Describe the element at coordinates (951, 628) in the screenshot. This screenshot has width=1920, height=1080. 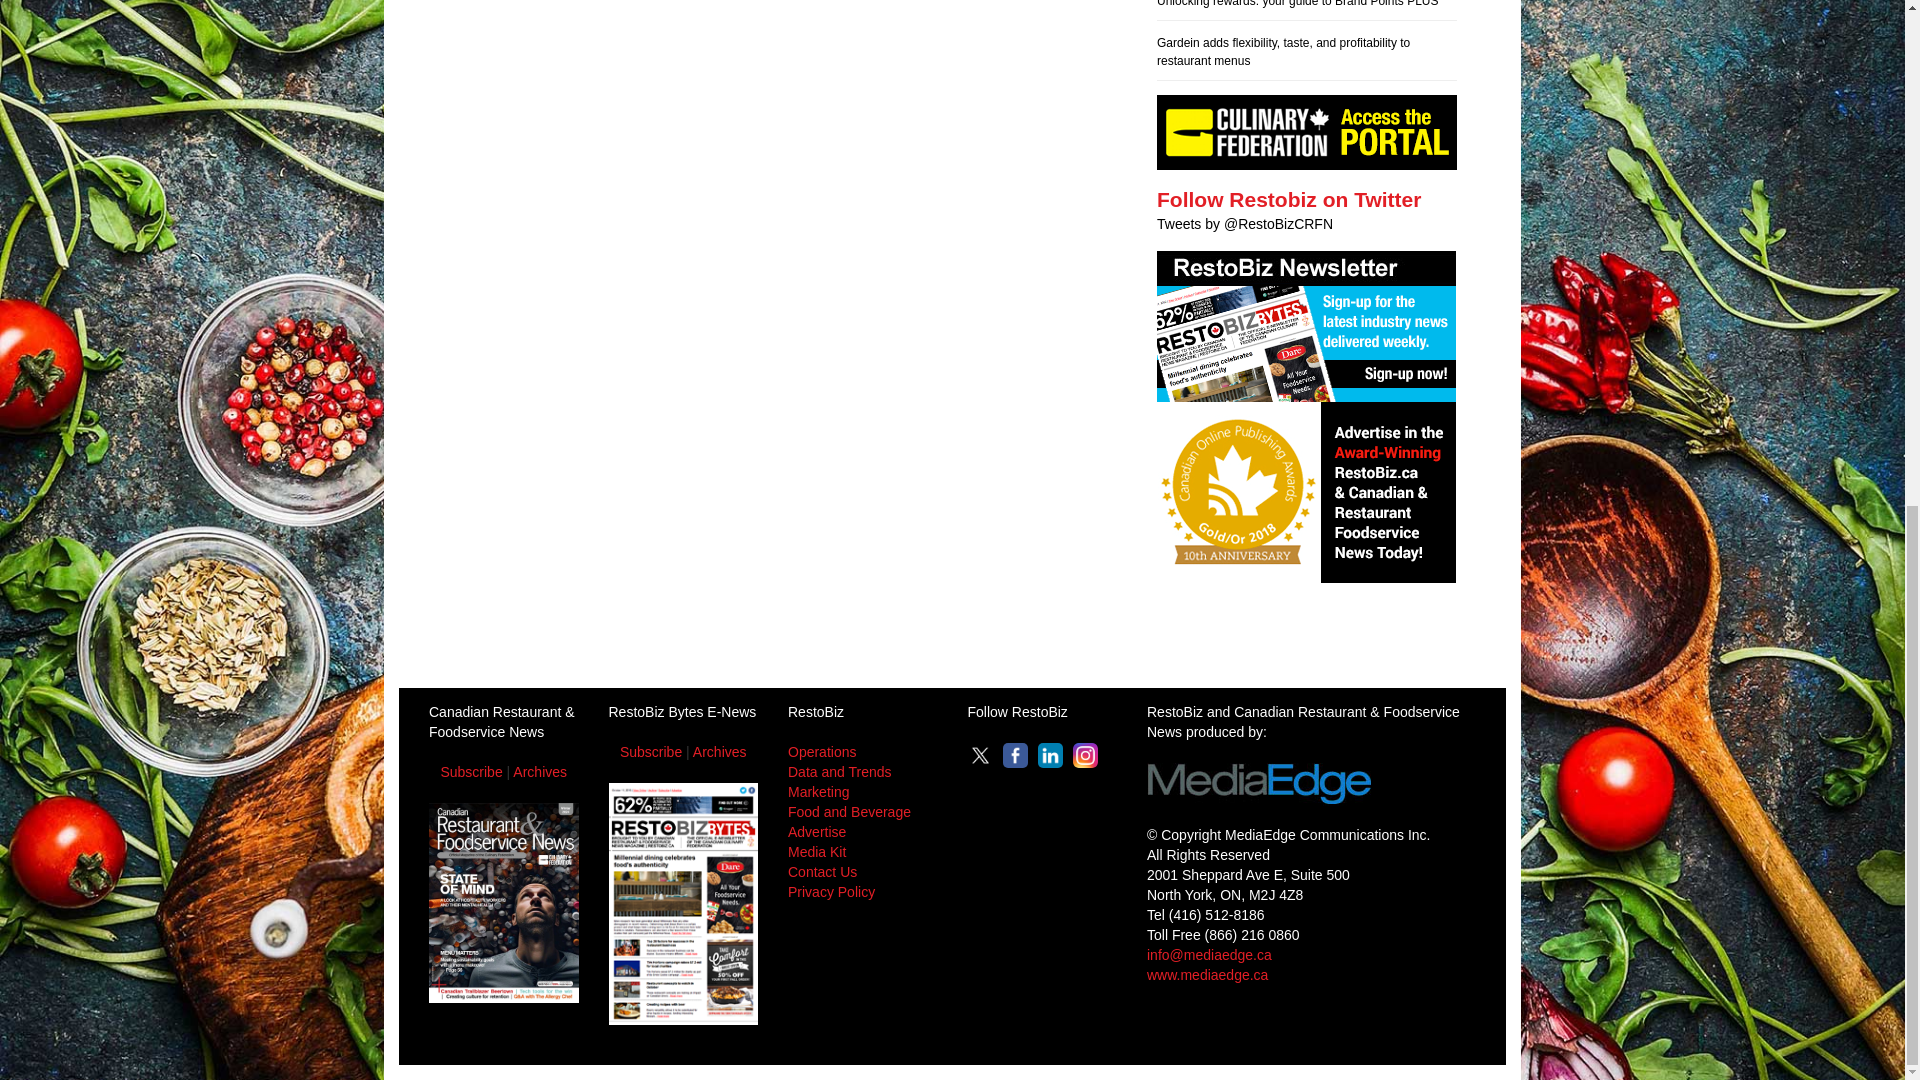
I see `3rd party ad content` at that location.